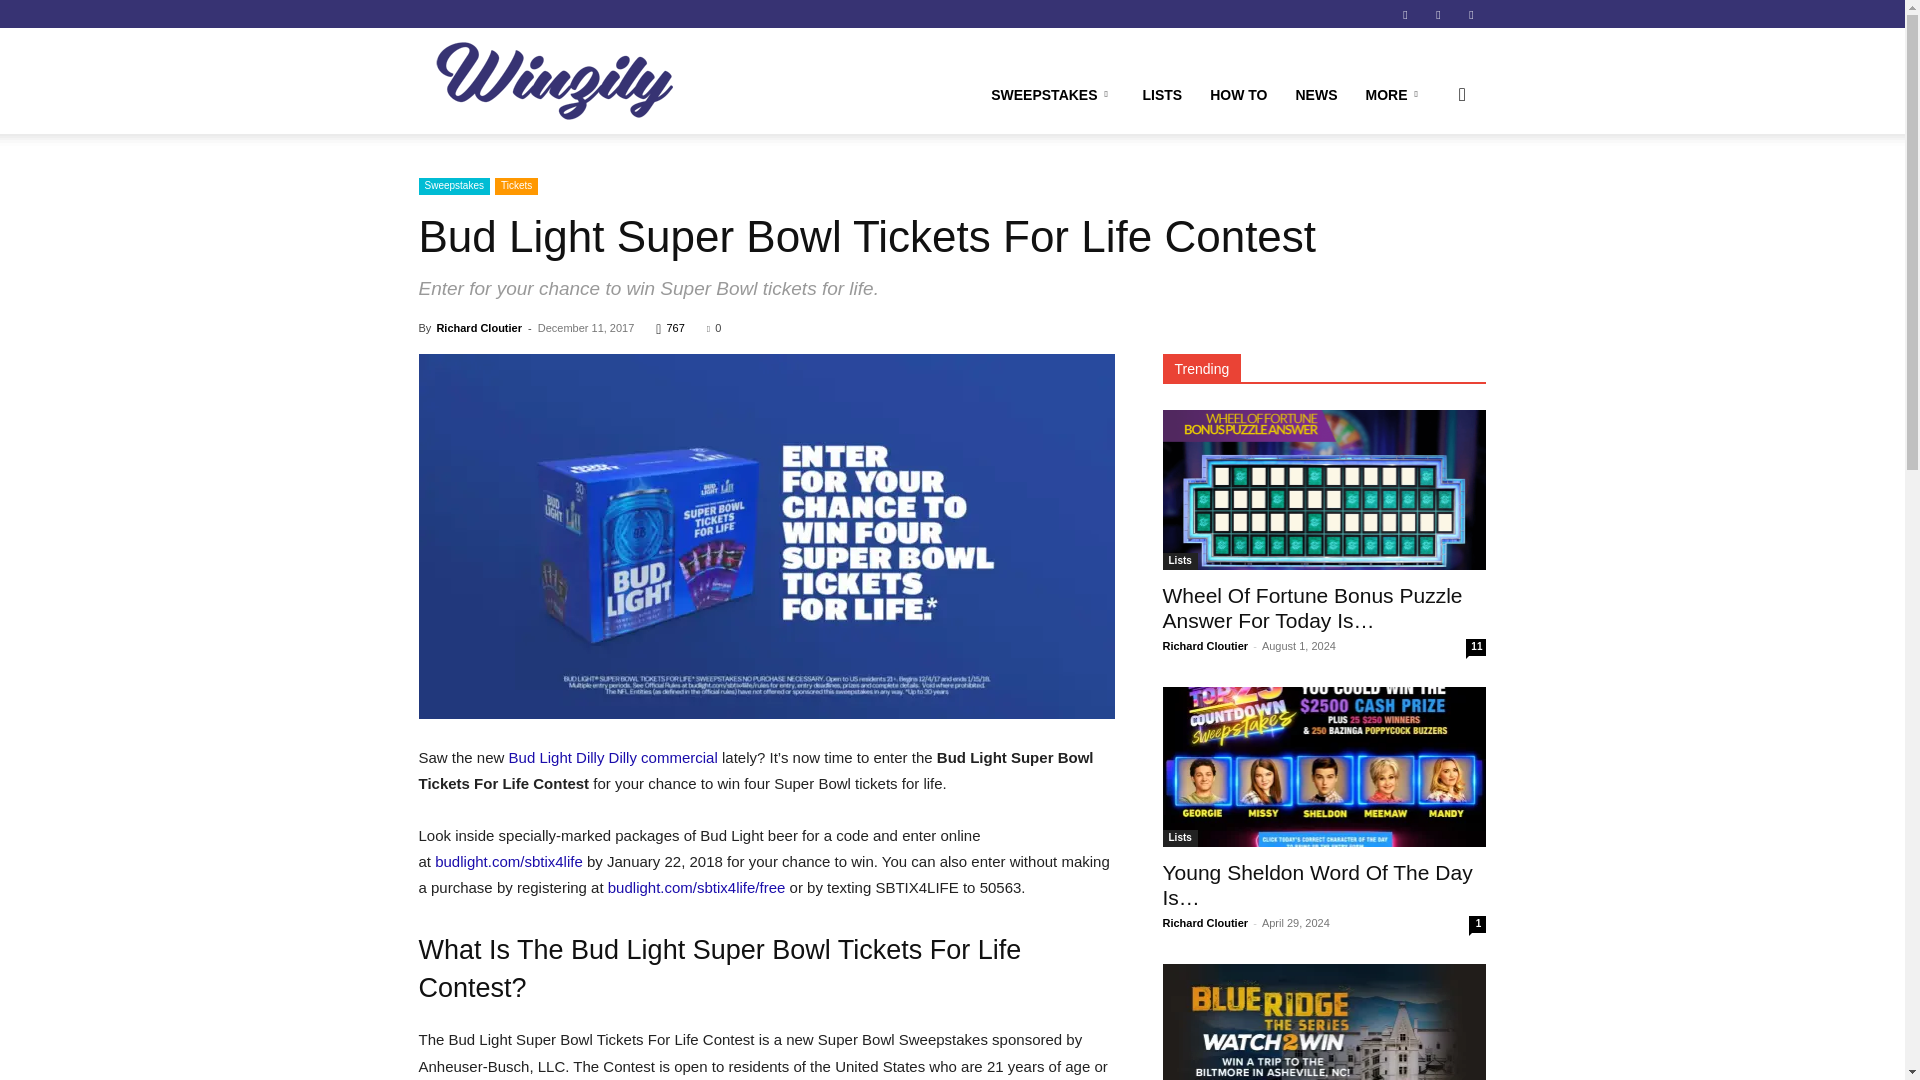  What do you see at coordinates (1052, 94) in the screenshot?
I see `SWEEPSTAKES` at bounding box center [1052, 94].